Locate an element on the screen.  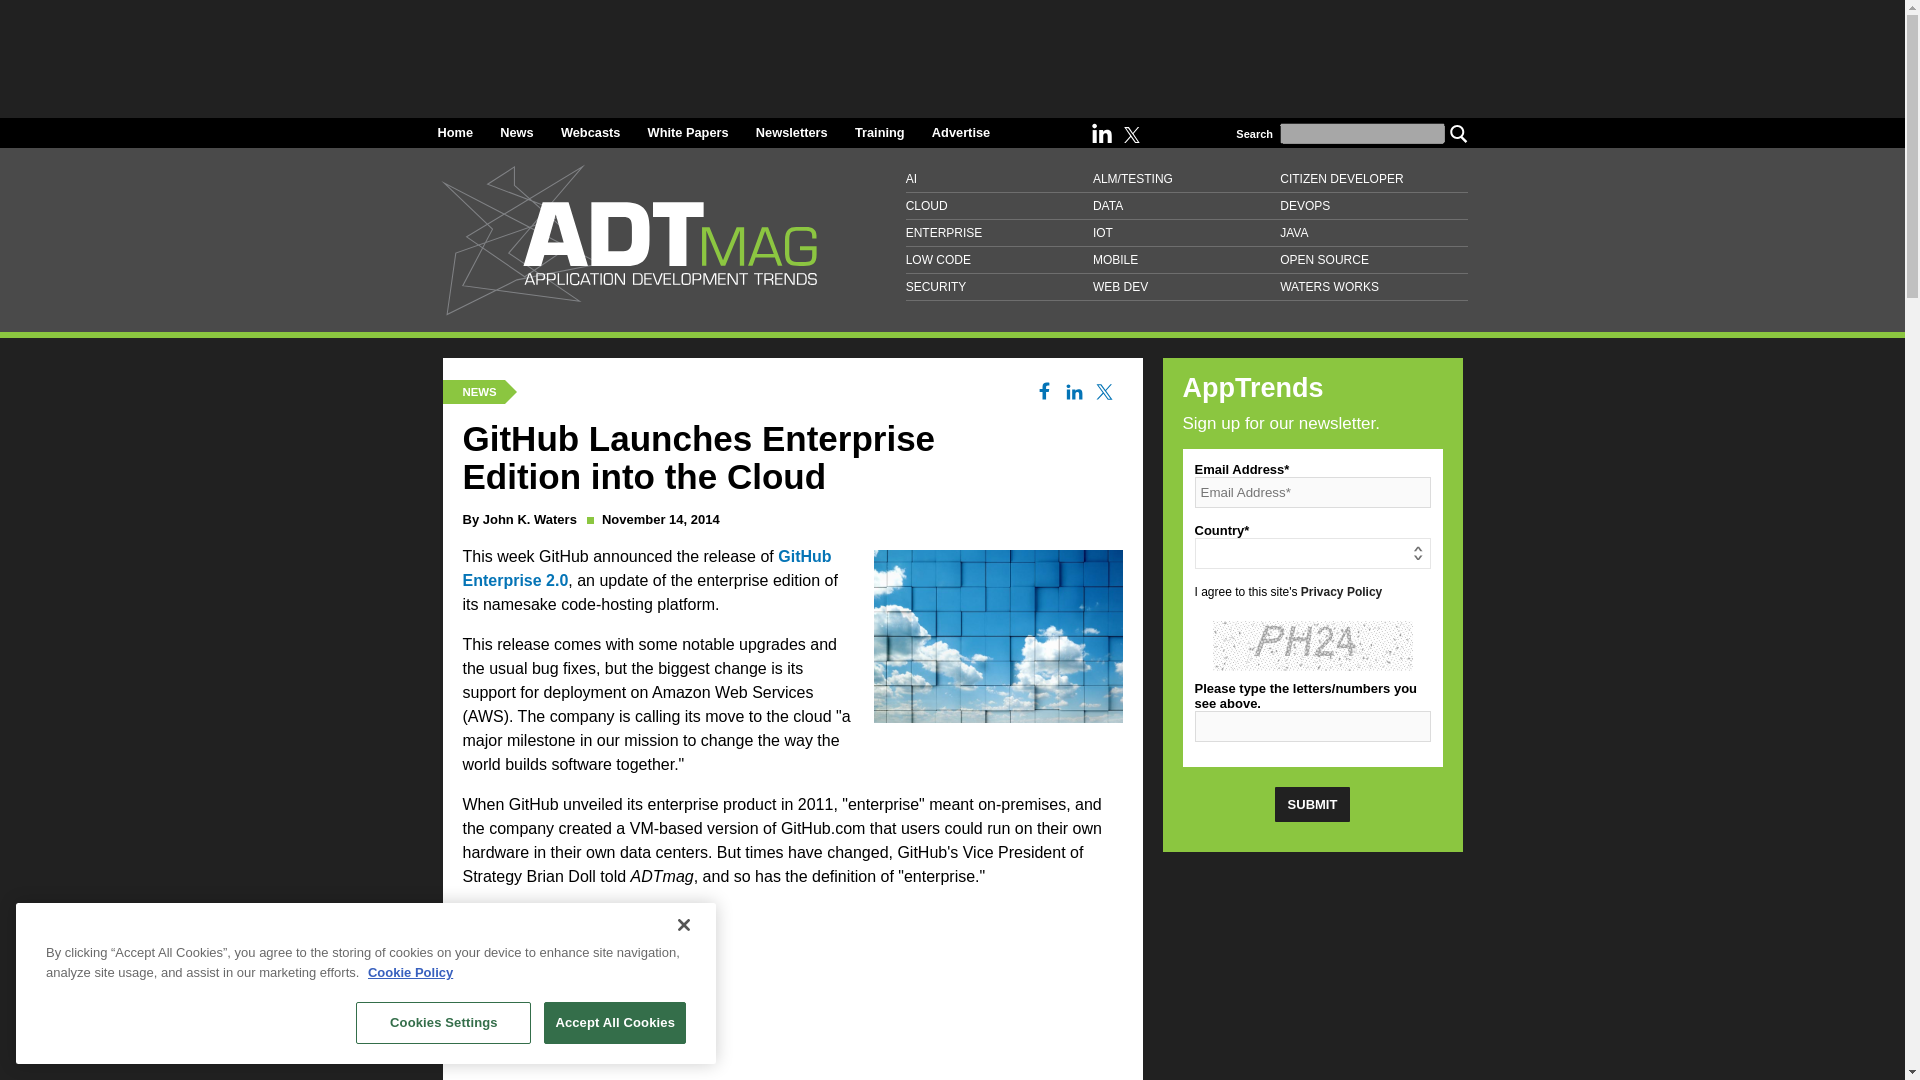
WEB DEV is located at coordinates (1186, 288).